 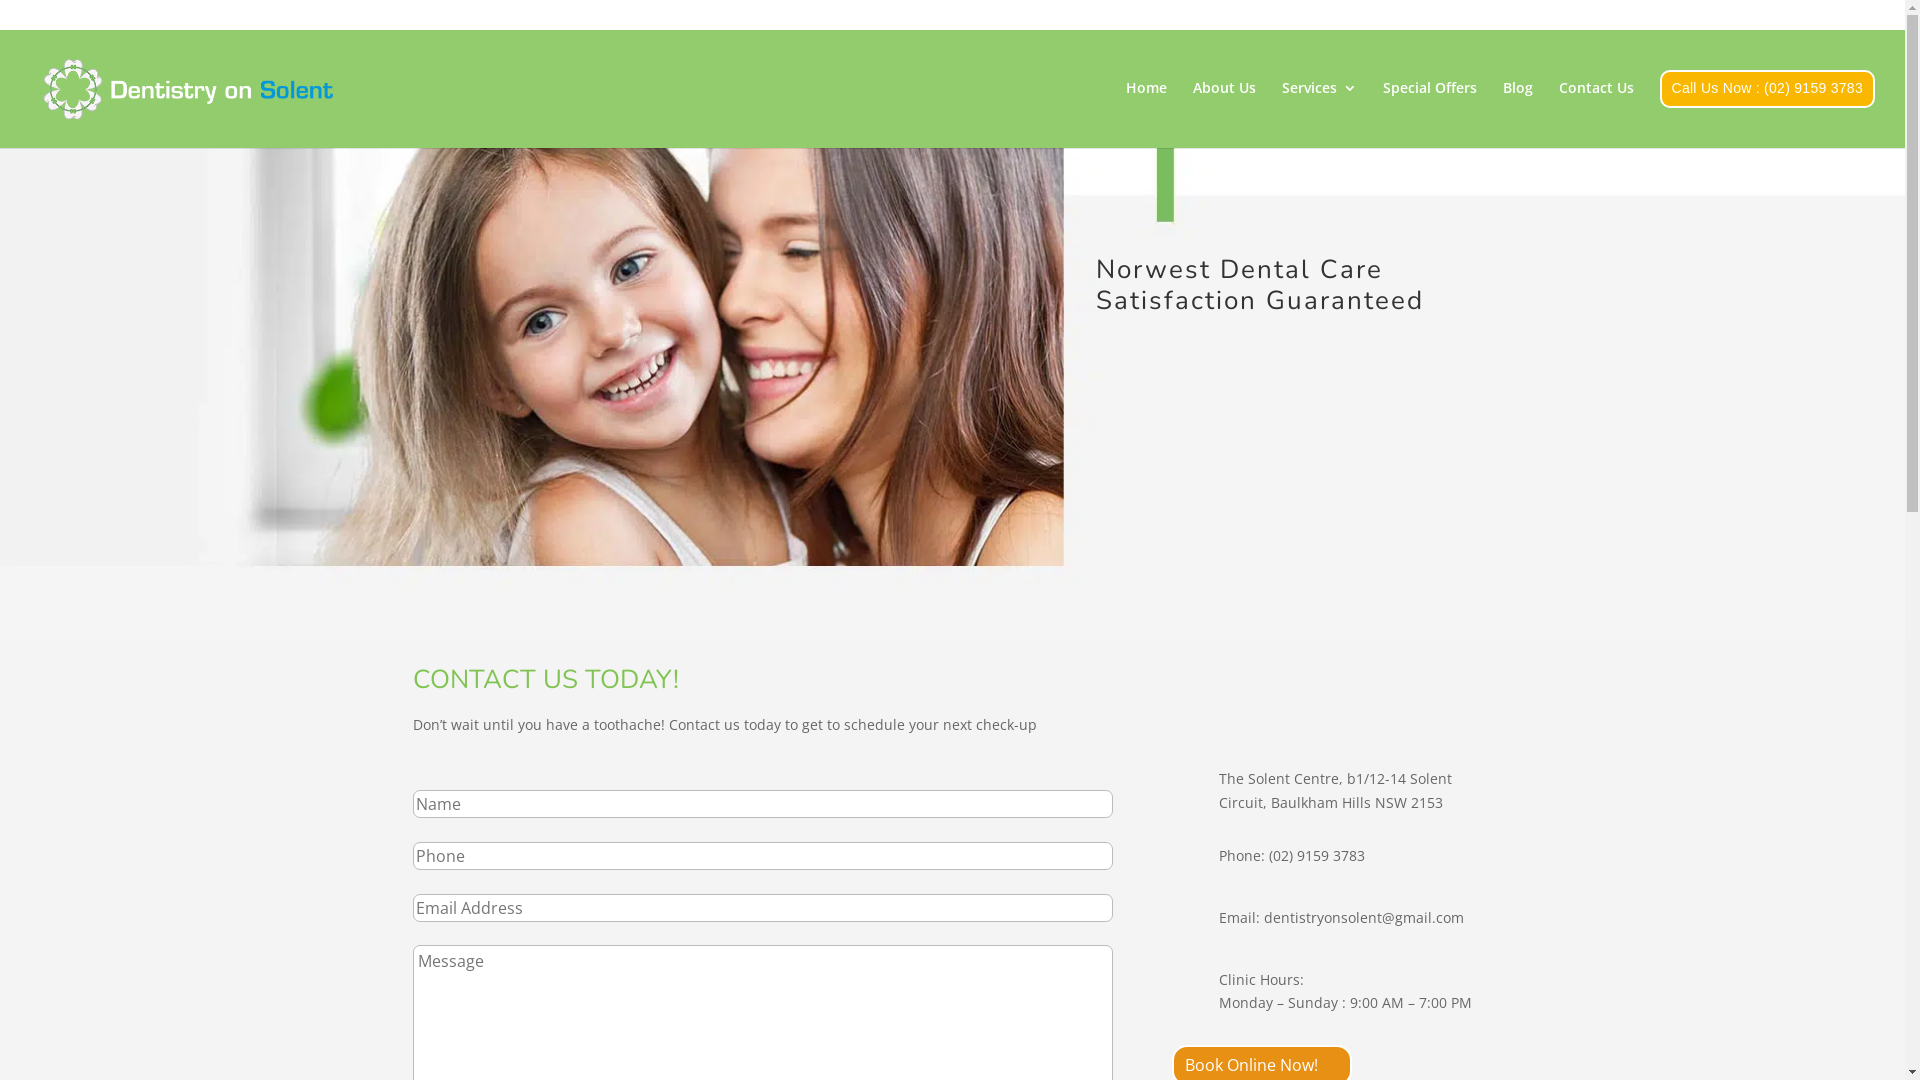 What do you see at coordinates (1224, 108) in the screenshot?
I see `About Us` at bounding box center [1224, 108].